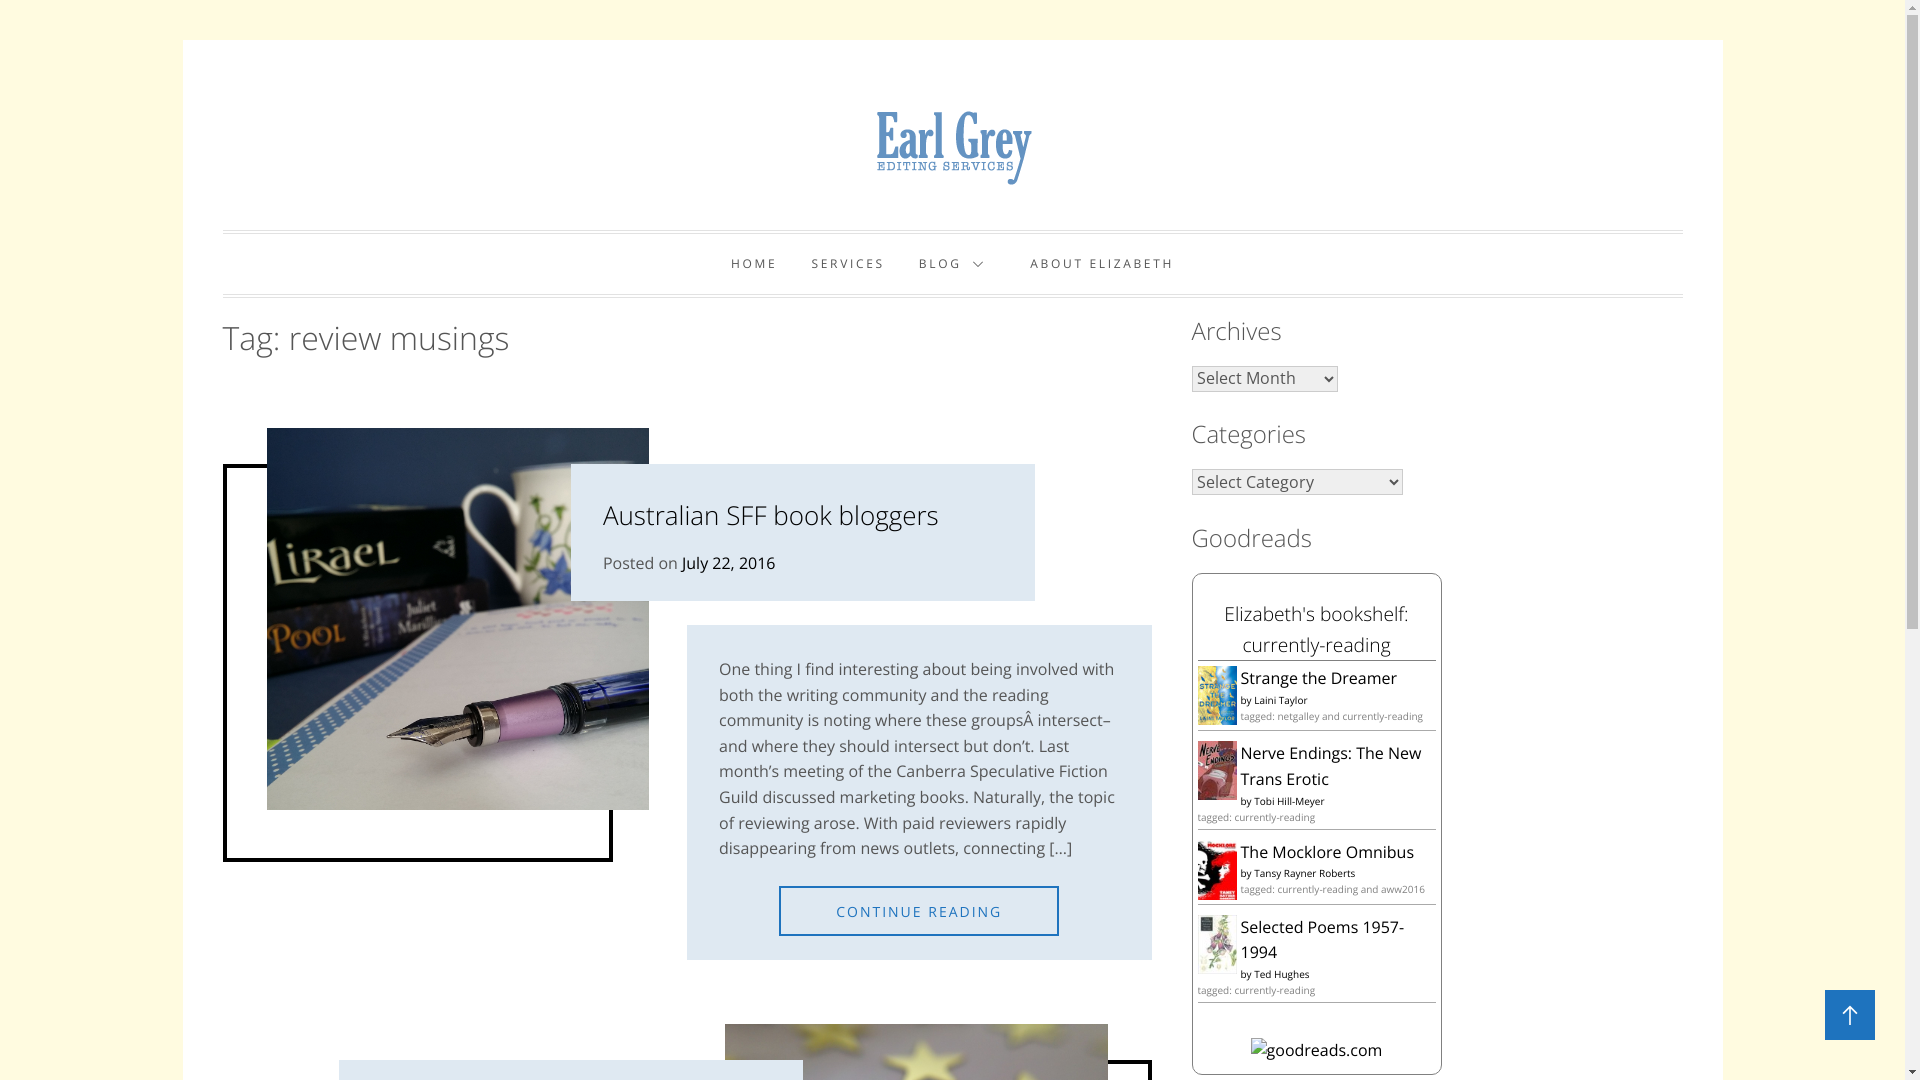  Describe the element at coordinates (1280, 700) in the screenshot. I see `Laini Taylor` at that location.